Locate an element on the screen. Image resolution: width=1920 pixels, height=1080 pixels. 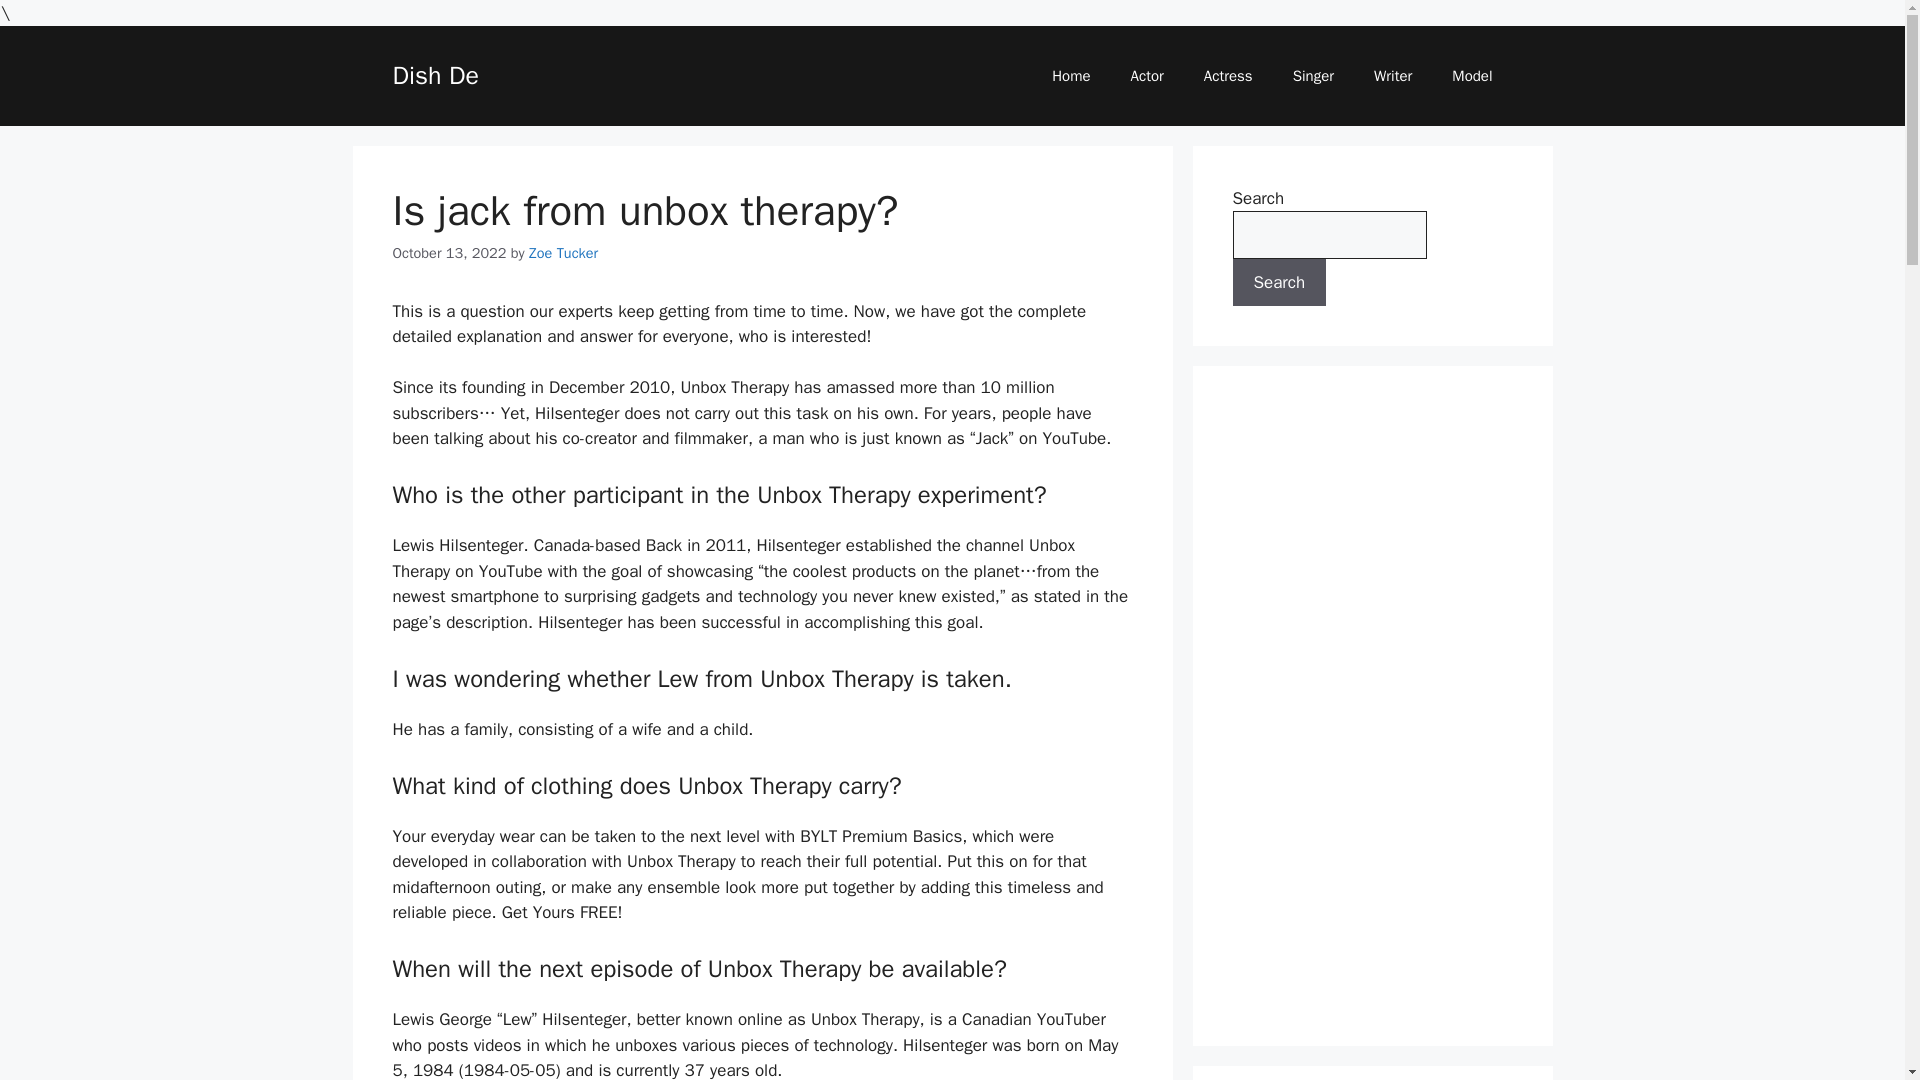
Model is located at coordinates (1472, 76).